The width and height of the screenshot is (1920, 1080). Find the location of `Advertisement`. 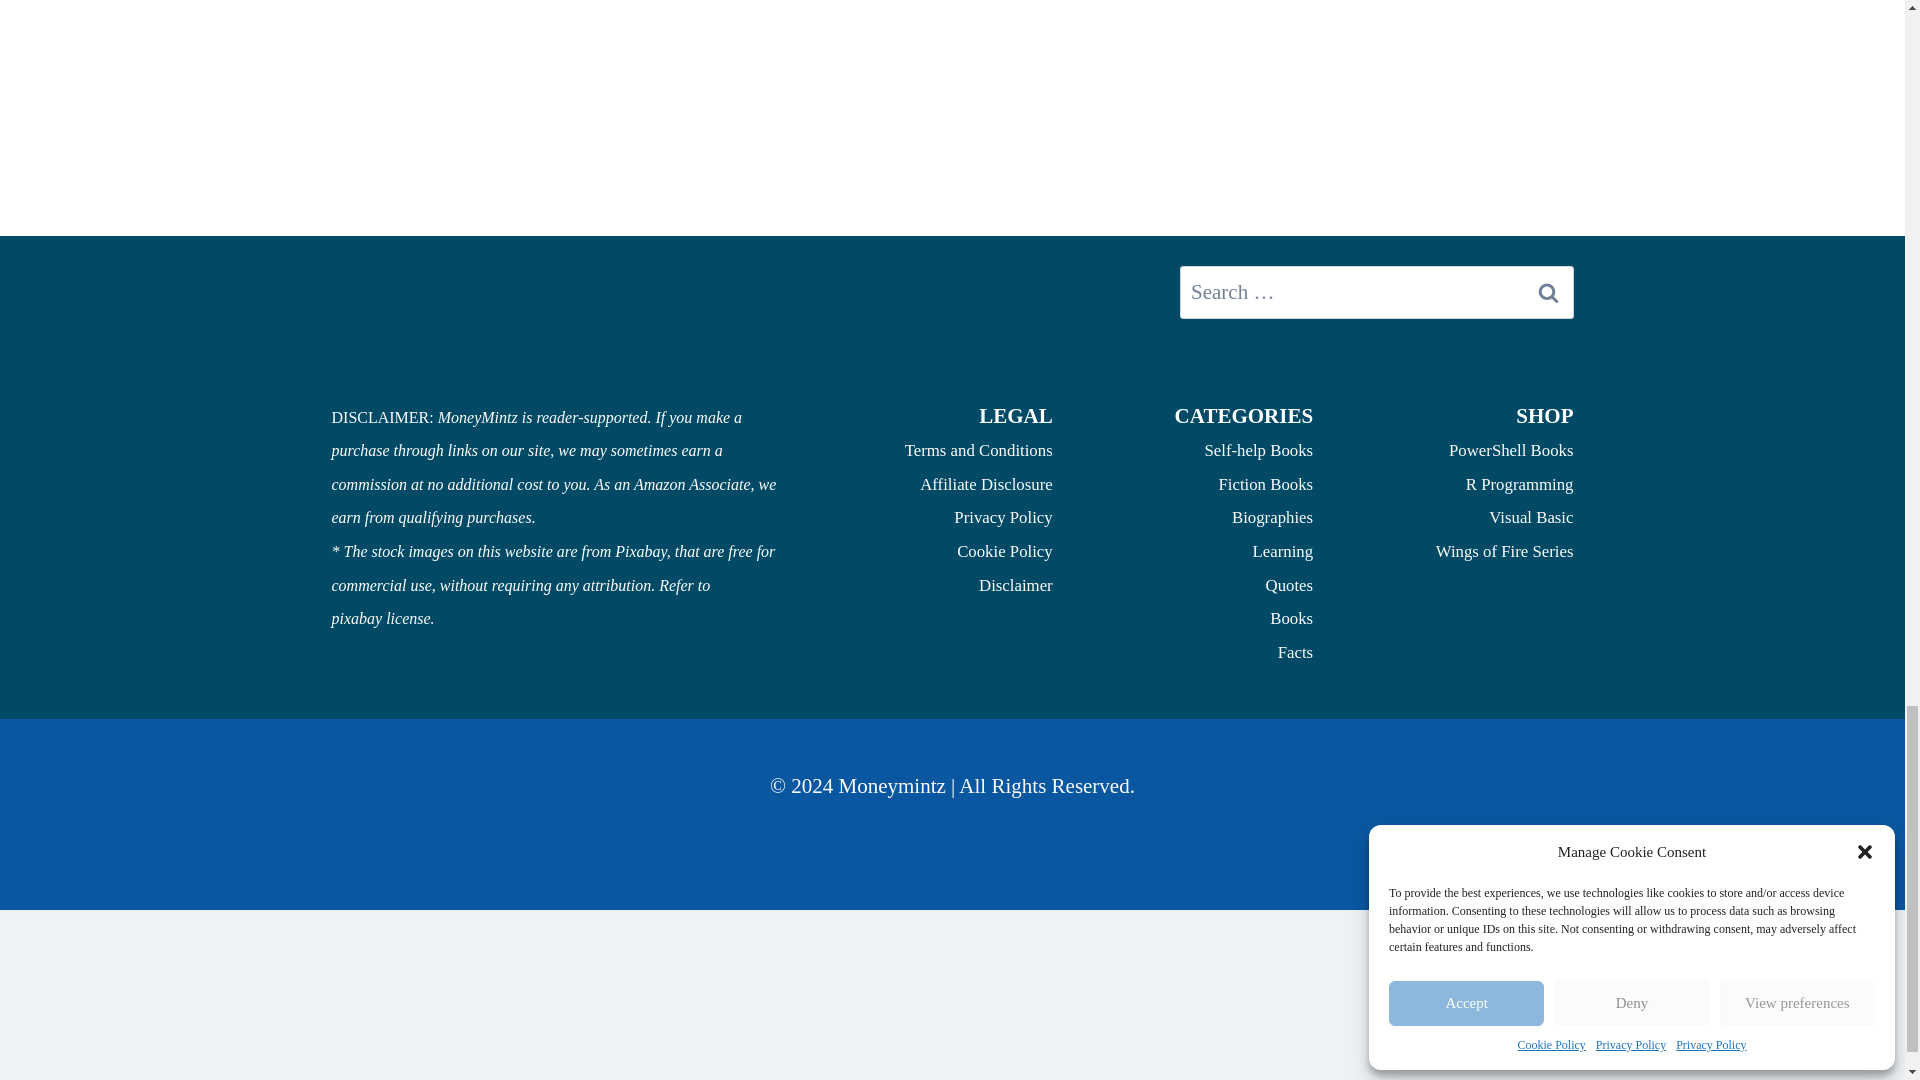

Advertisement is located at coordinates (951, 1050).